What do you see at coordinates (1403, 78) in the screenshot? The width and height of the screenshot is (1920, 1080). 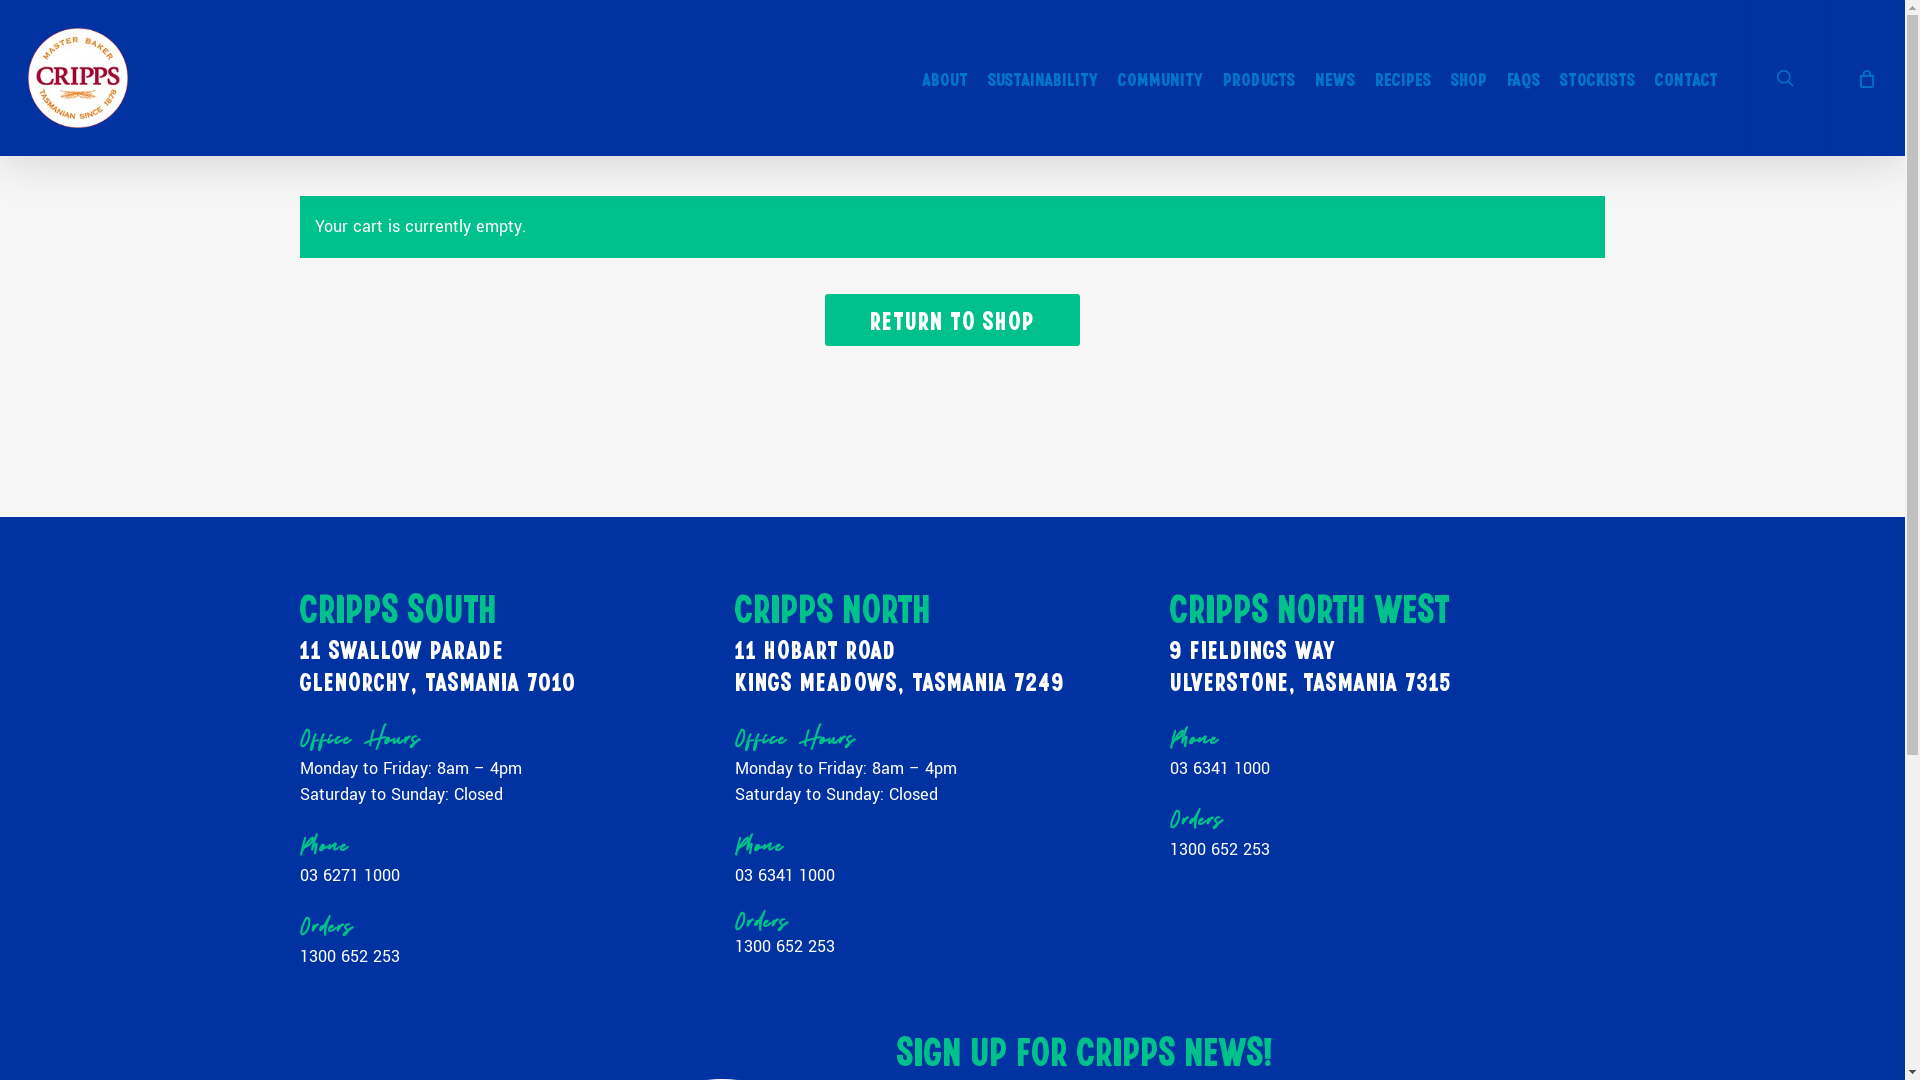 I see `Recipes` at bounding box center [1403, 78].